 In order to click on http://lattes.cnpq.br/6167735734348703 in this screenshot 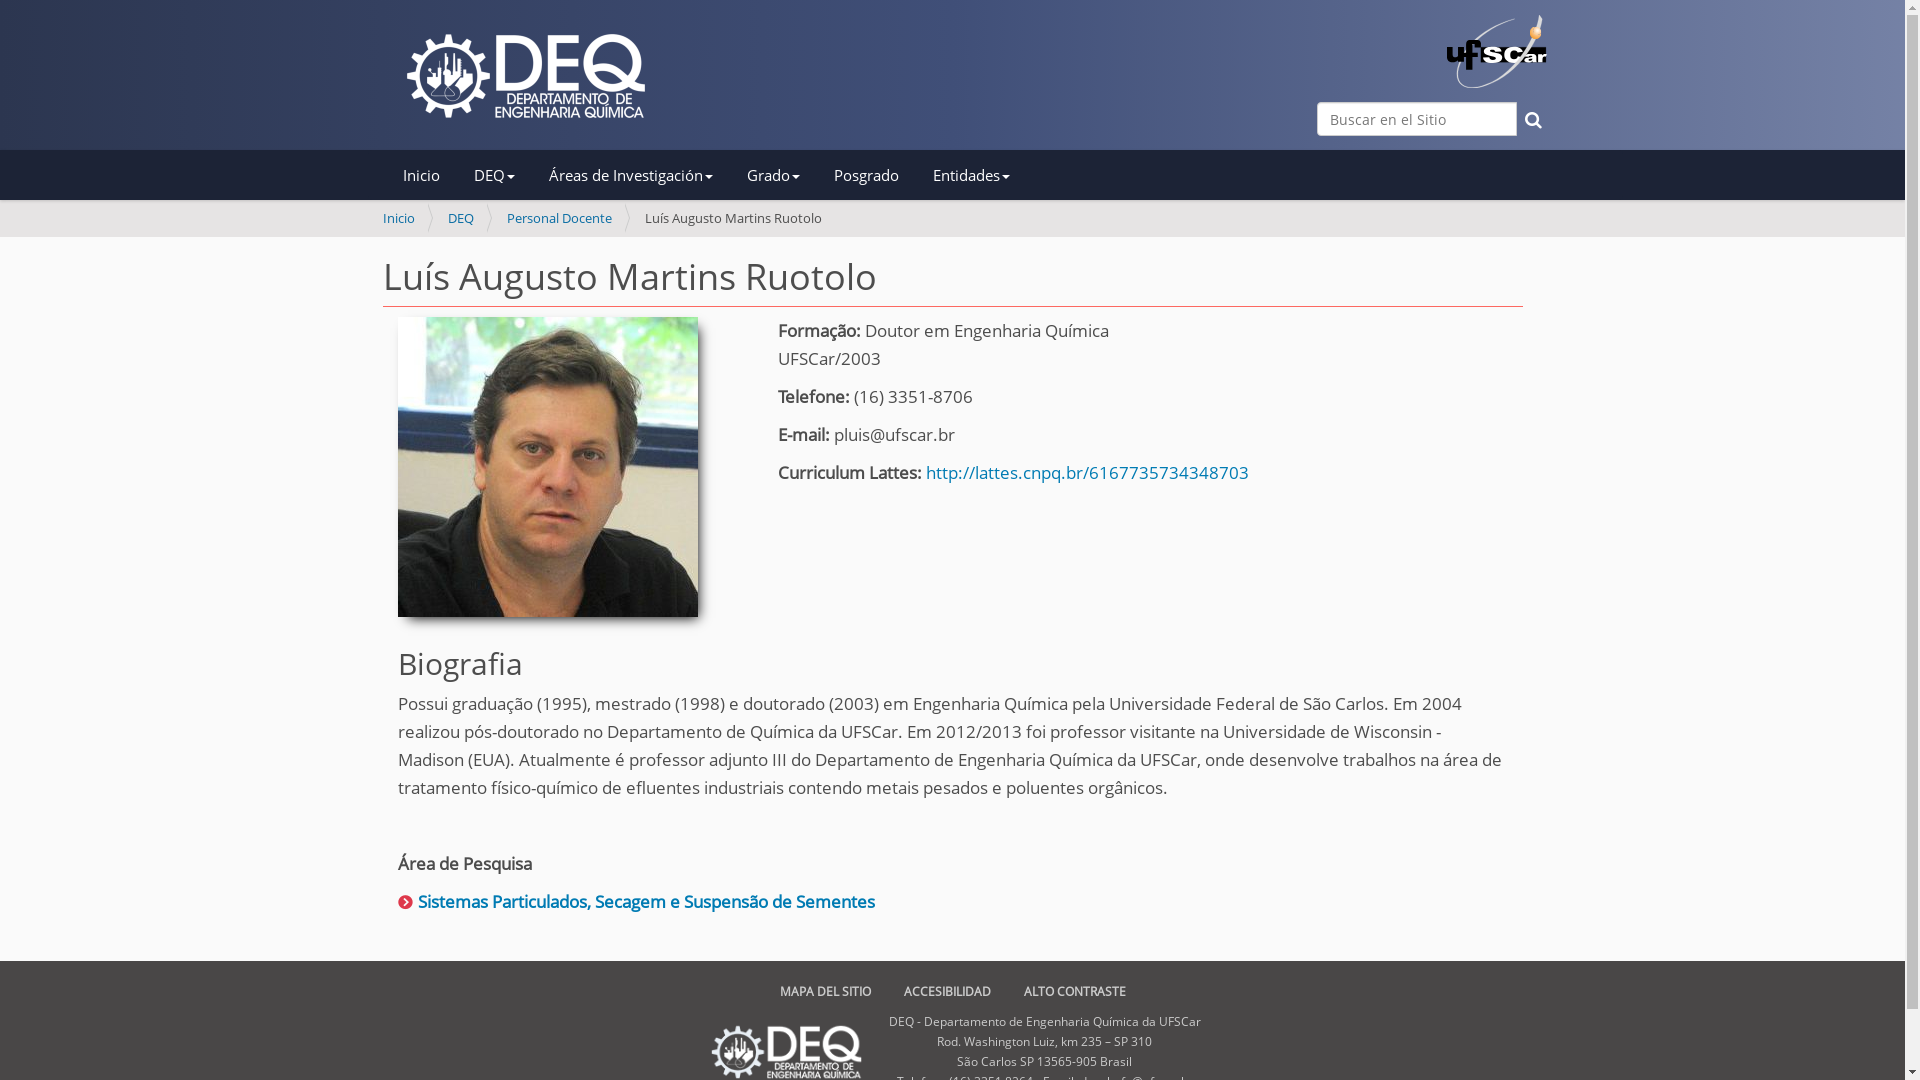, I will do `click(1088, 472)`.